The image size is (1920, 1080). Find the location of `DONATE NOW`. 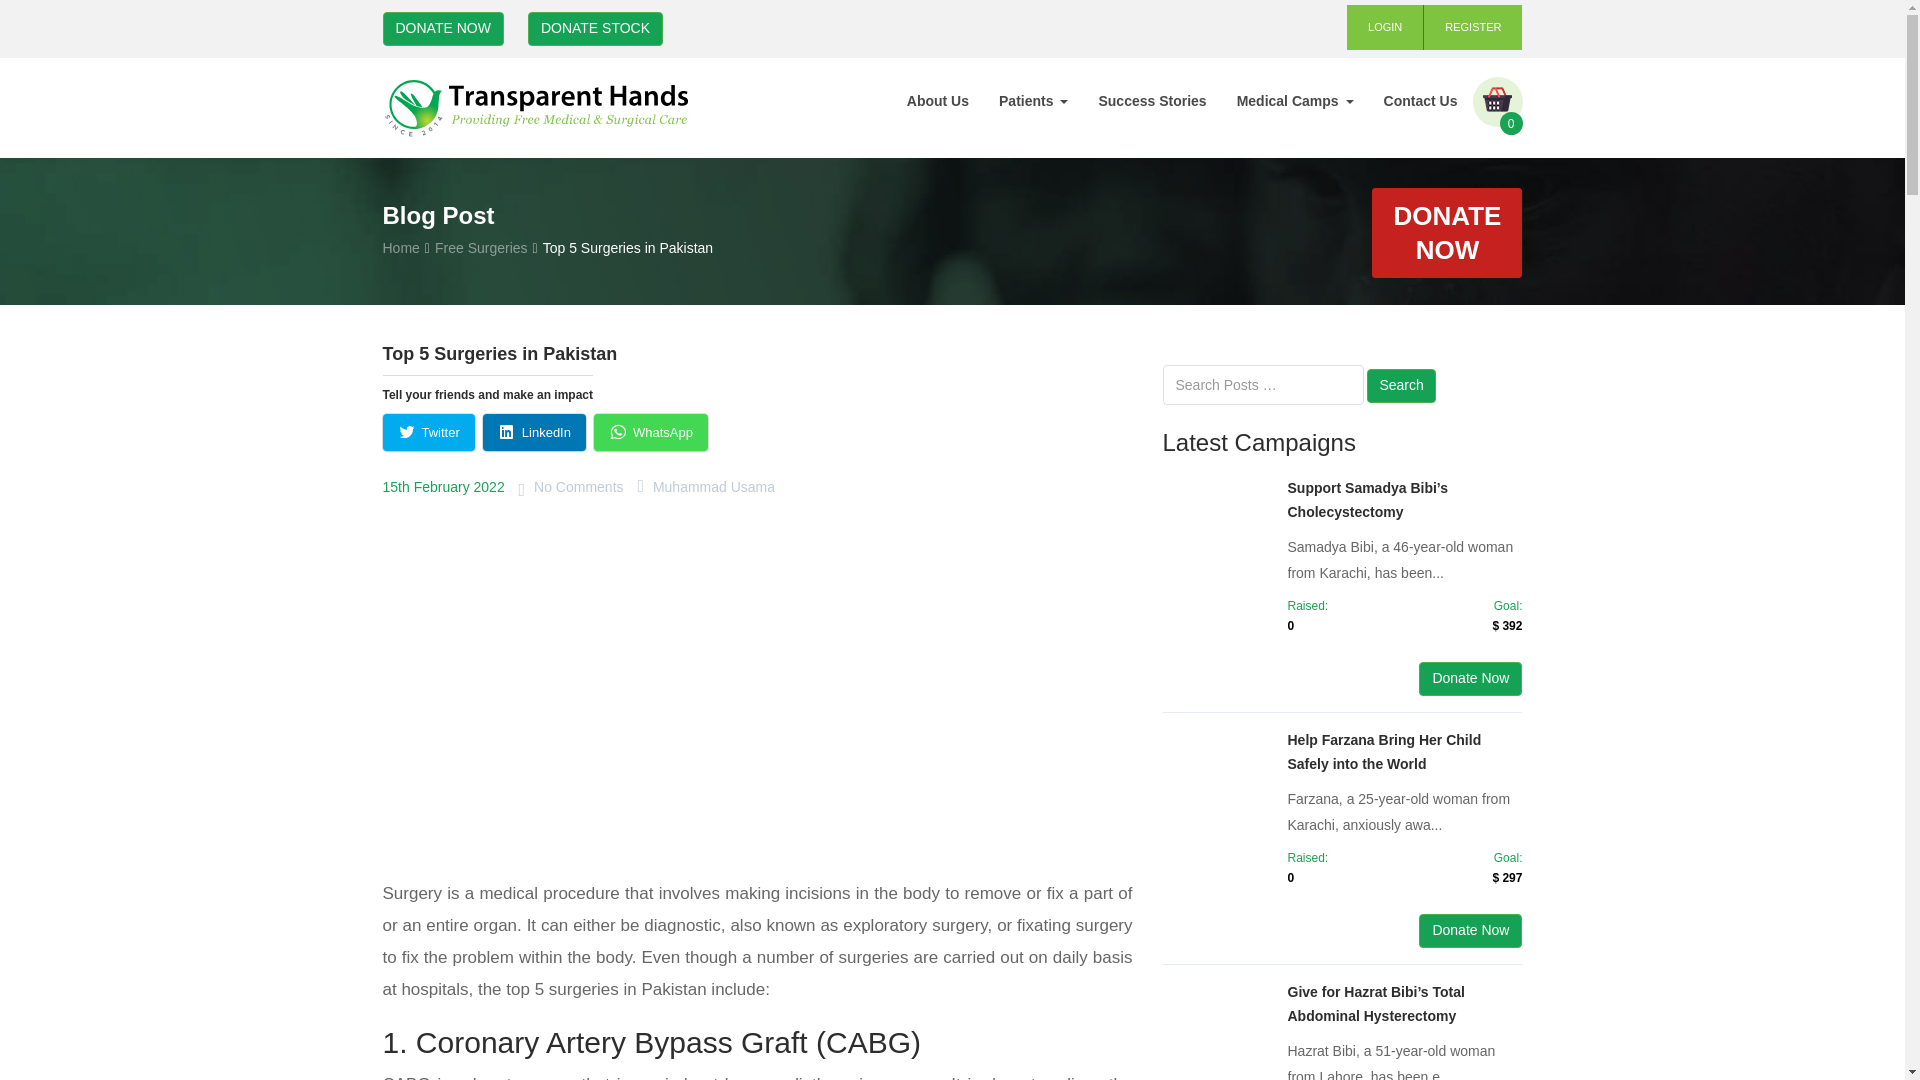

DONATE NOW is located at coordinates (442, 28).